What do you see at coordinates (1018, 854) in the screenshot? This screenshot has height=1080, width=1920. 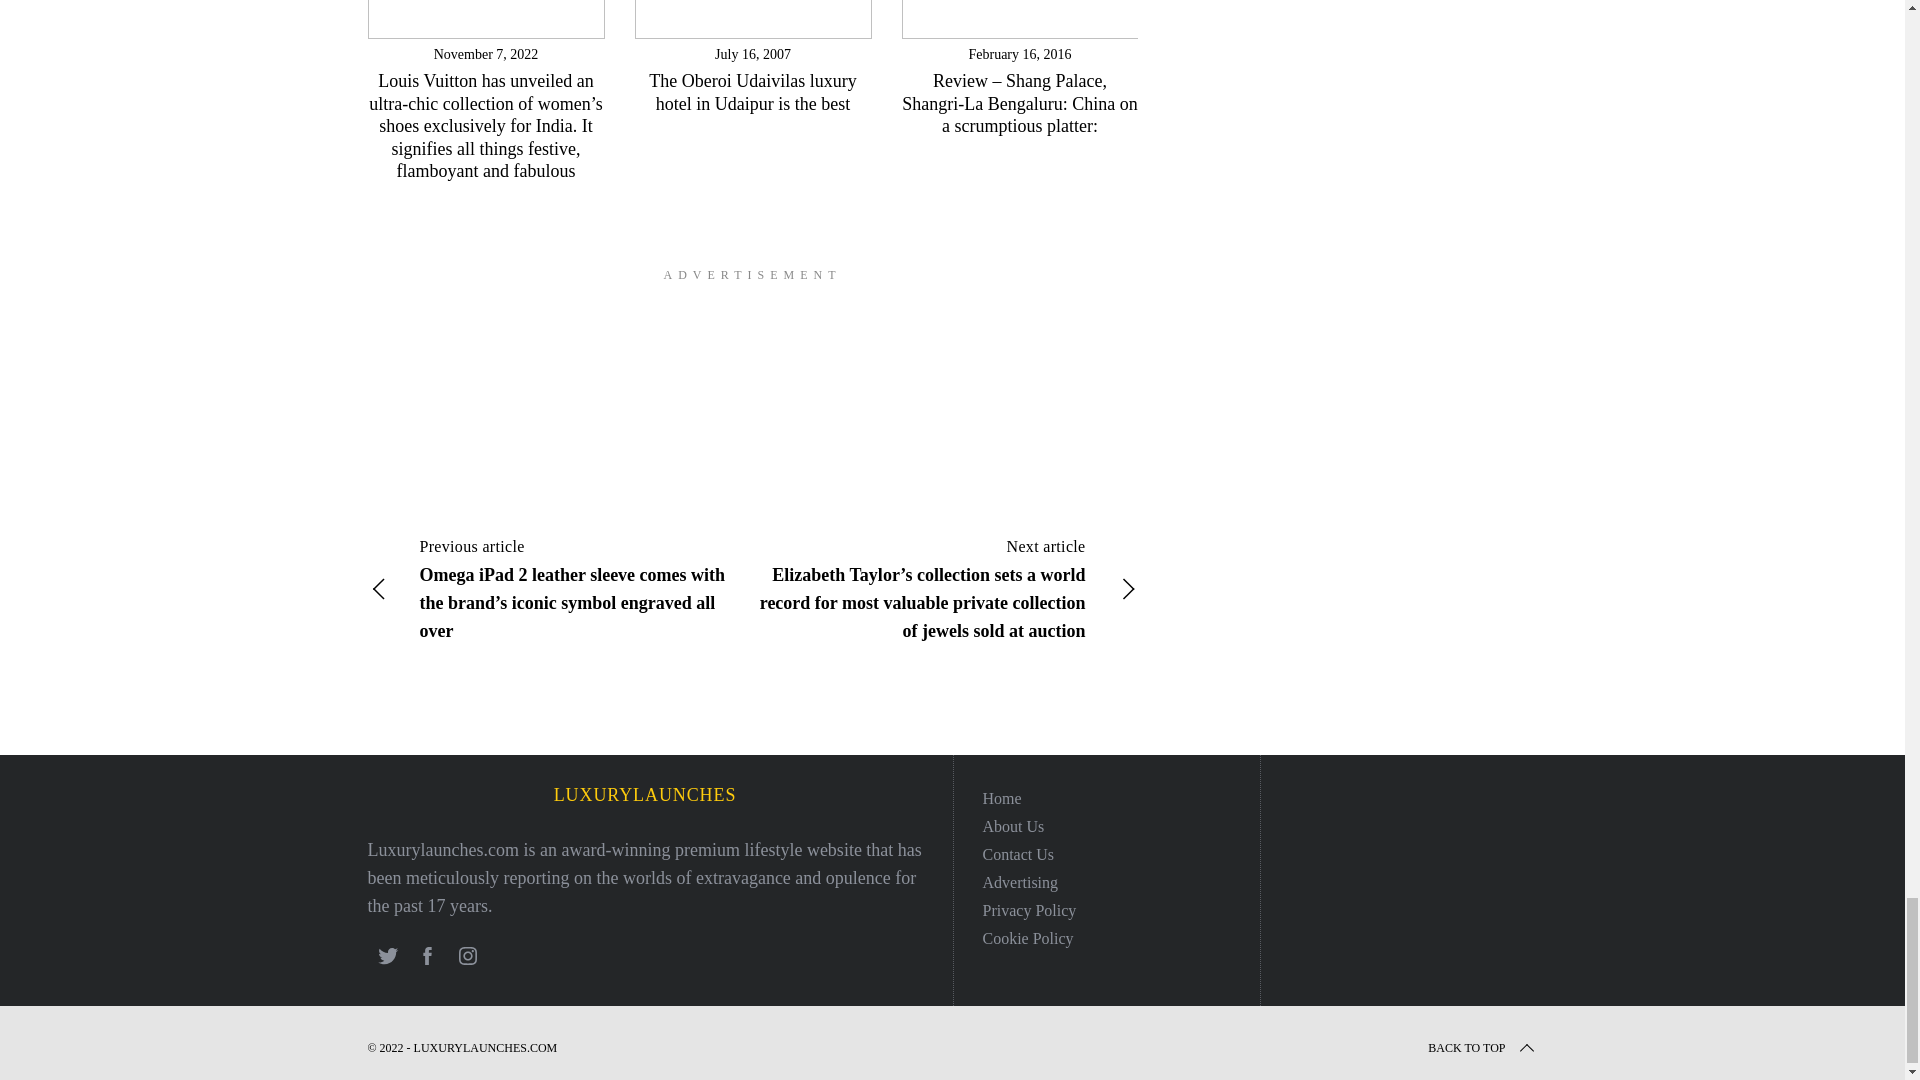 I see `Contact us` at bounding box center [1018, 854].